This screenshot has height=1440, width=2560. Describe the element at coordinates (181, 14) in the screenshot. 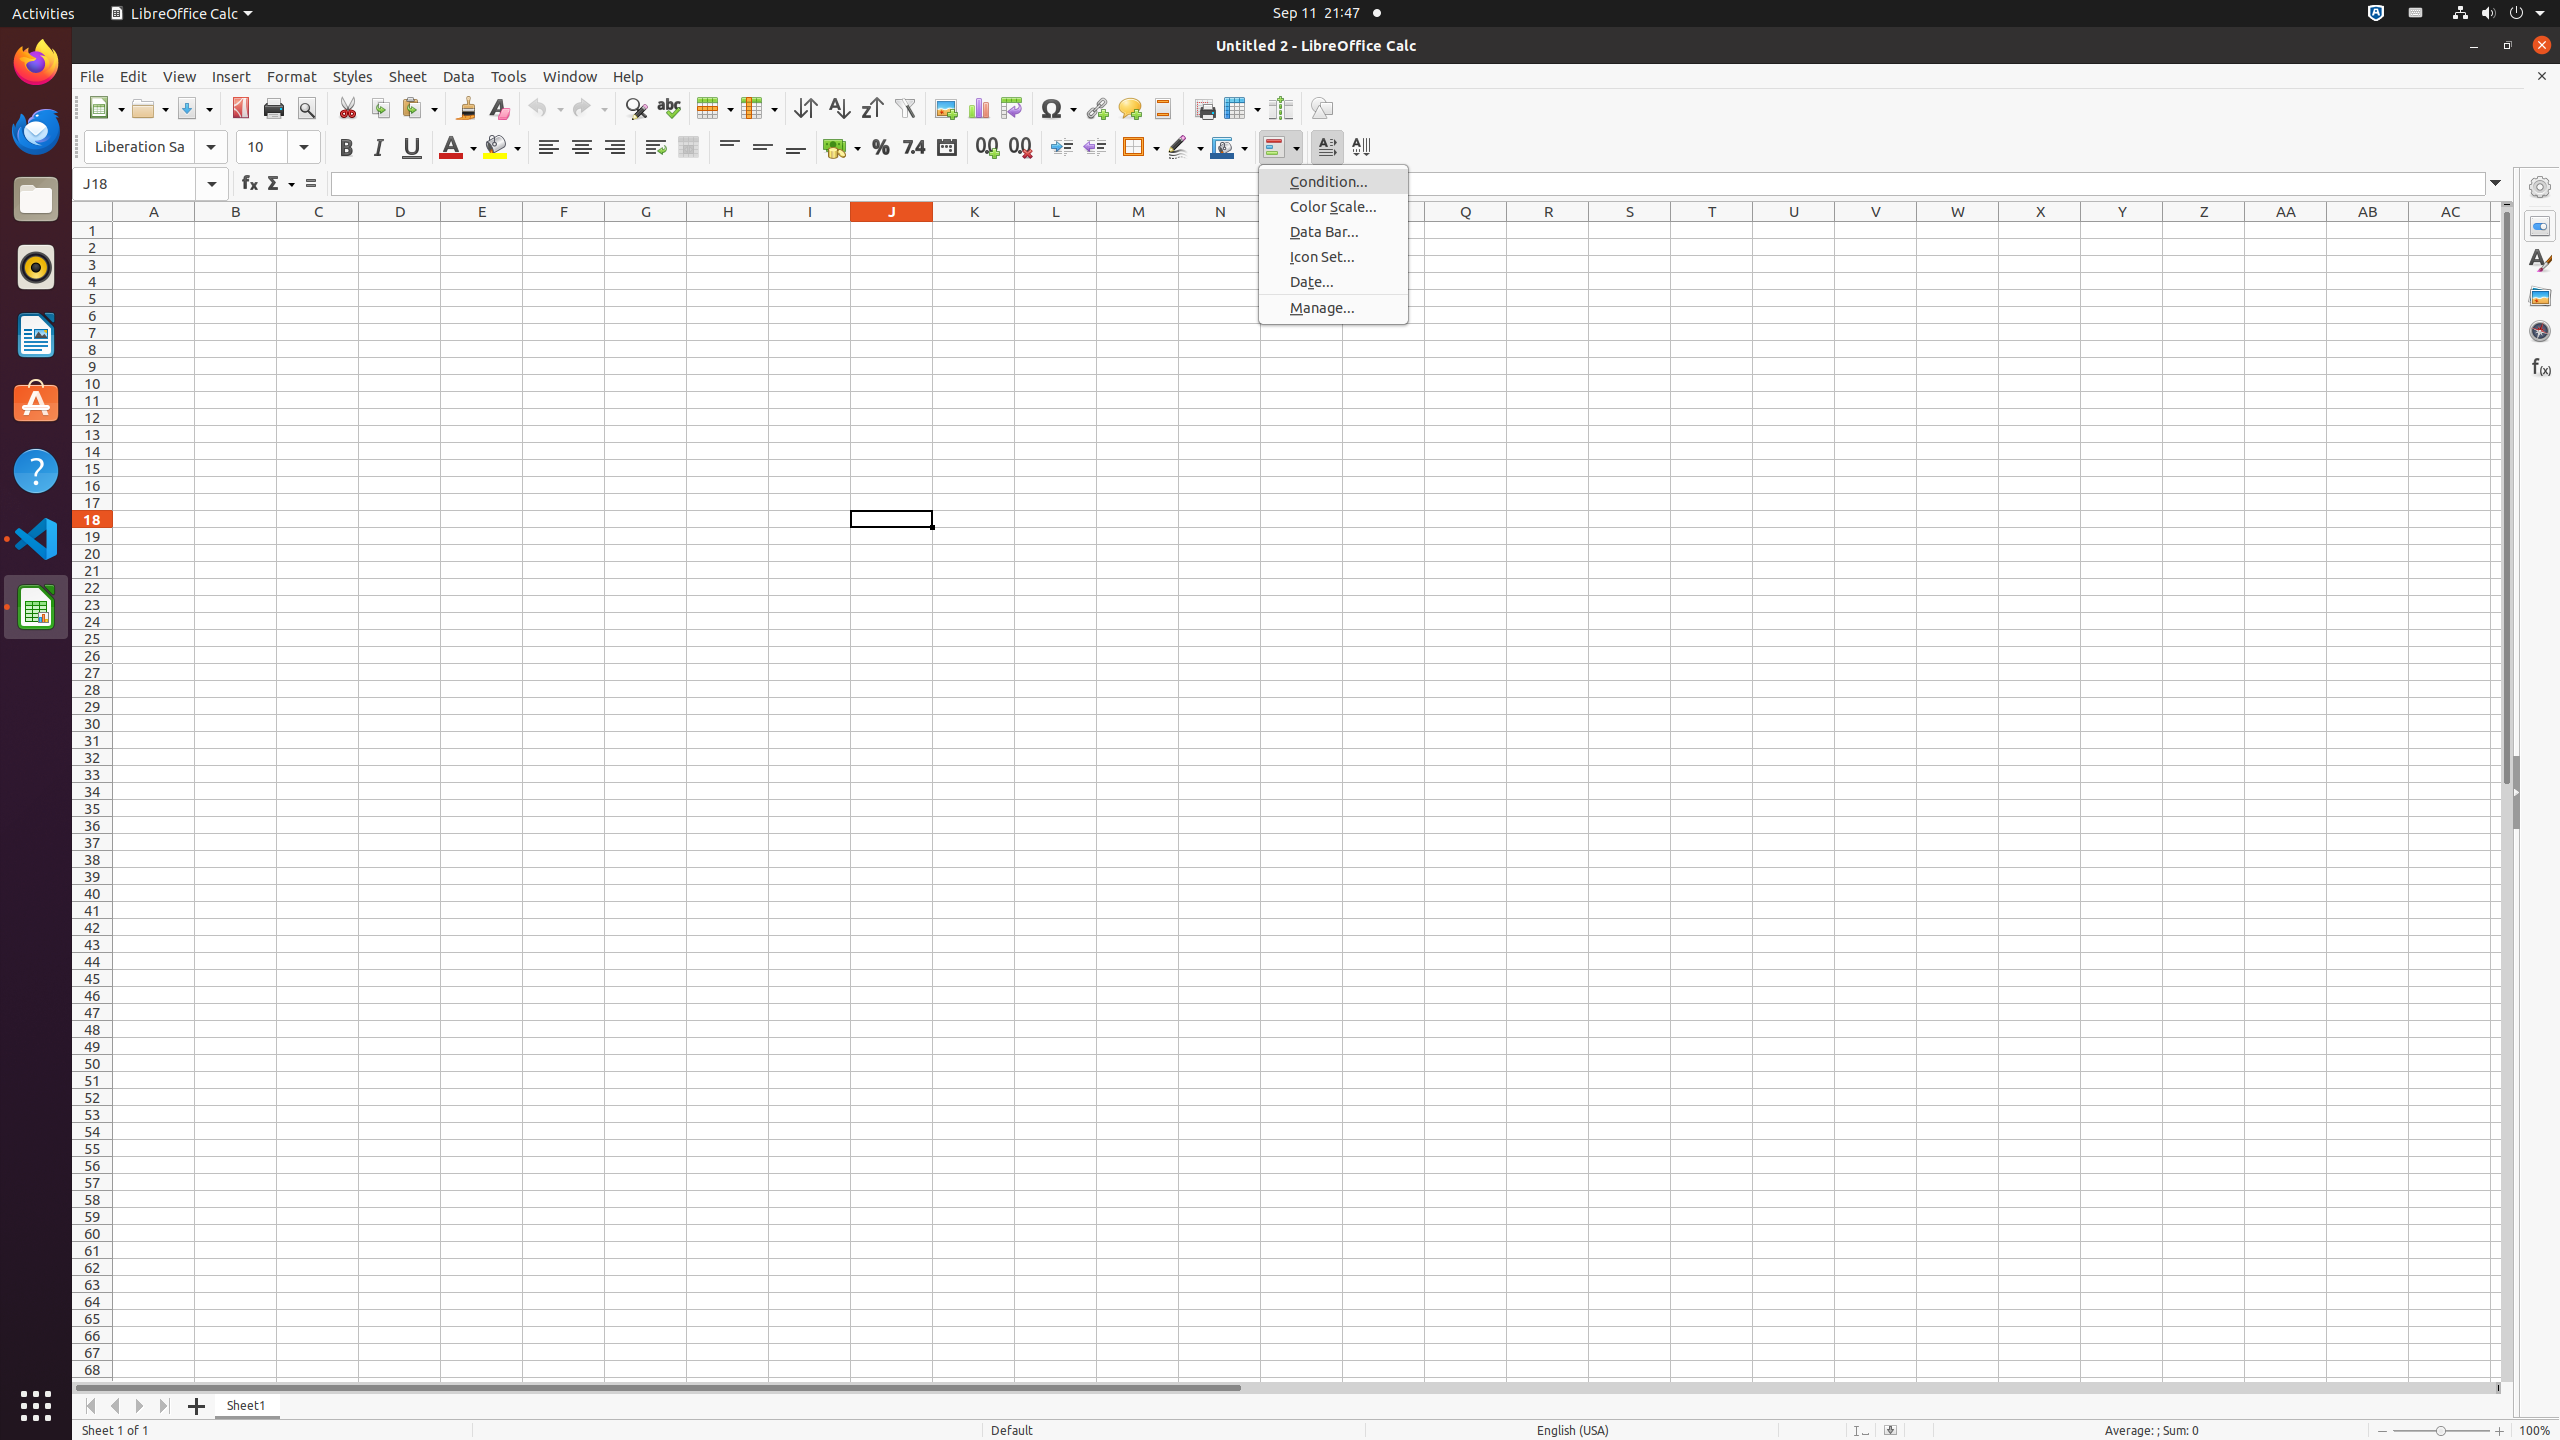

I see `LibreOffice Calc` at that location.